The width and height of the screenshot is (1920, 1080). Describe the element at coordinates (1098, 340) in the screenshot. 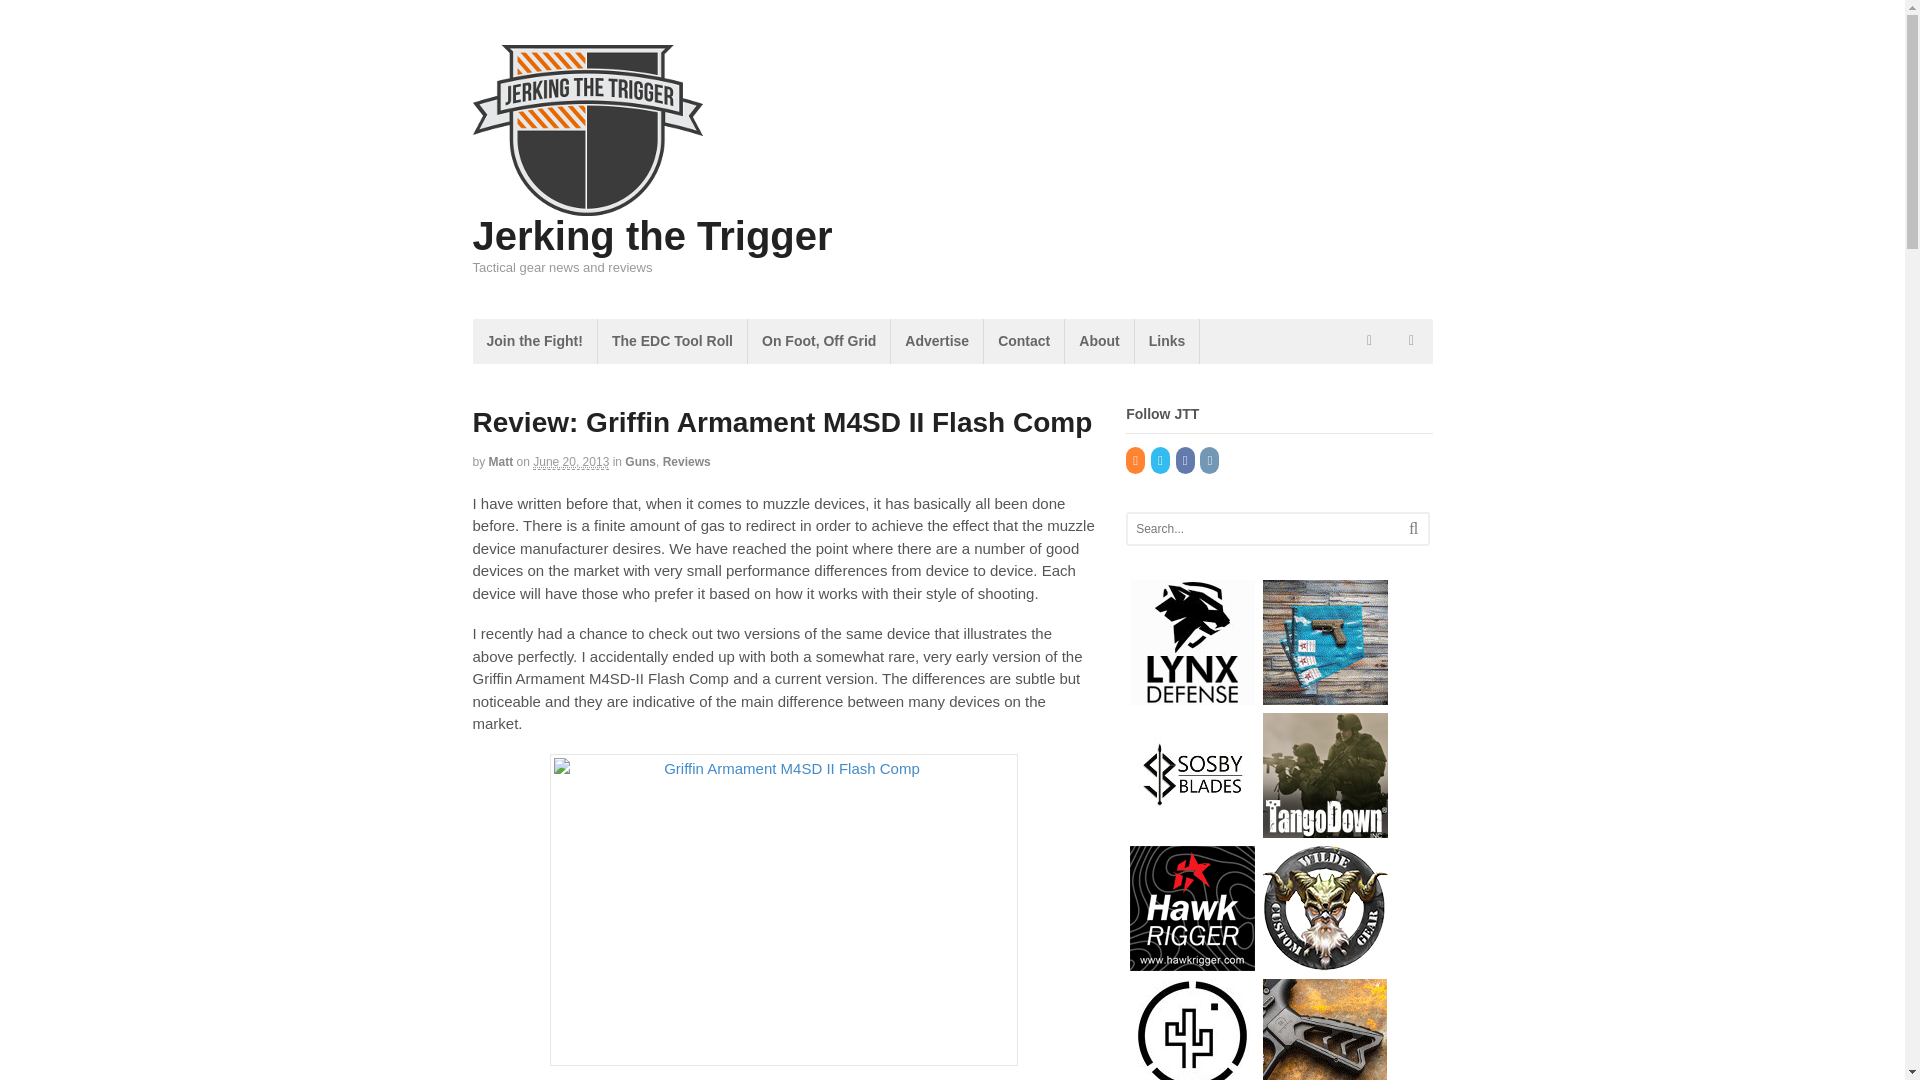

I see `About` at that location.